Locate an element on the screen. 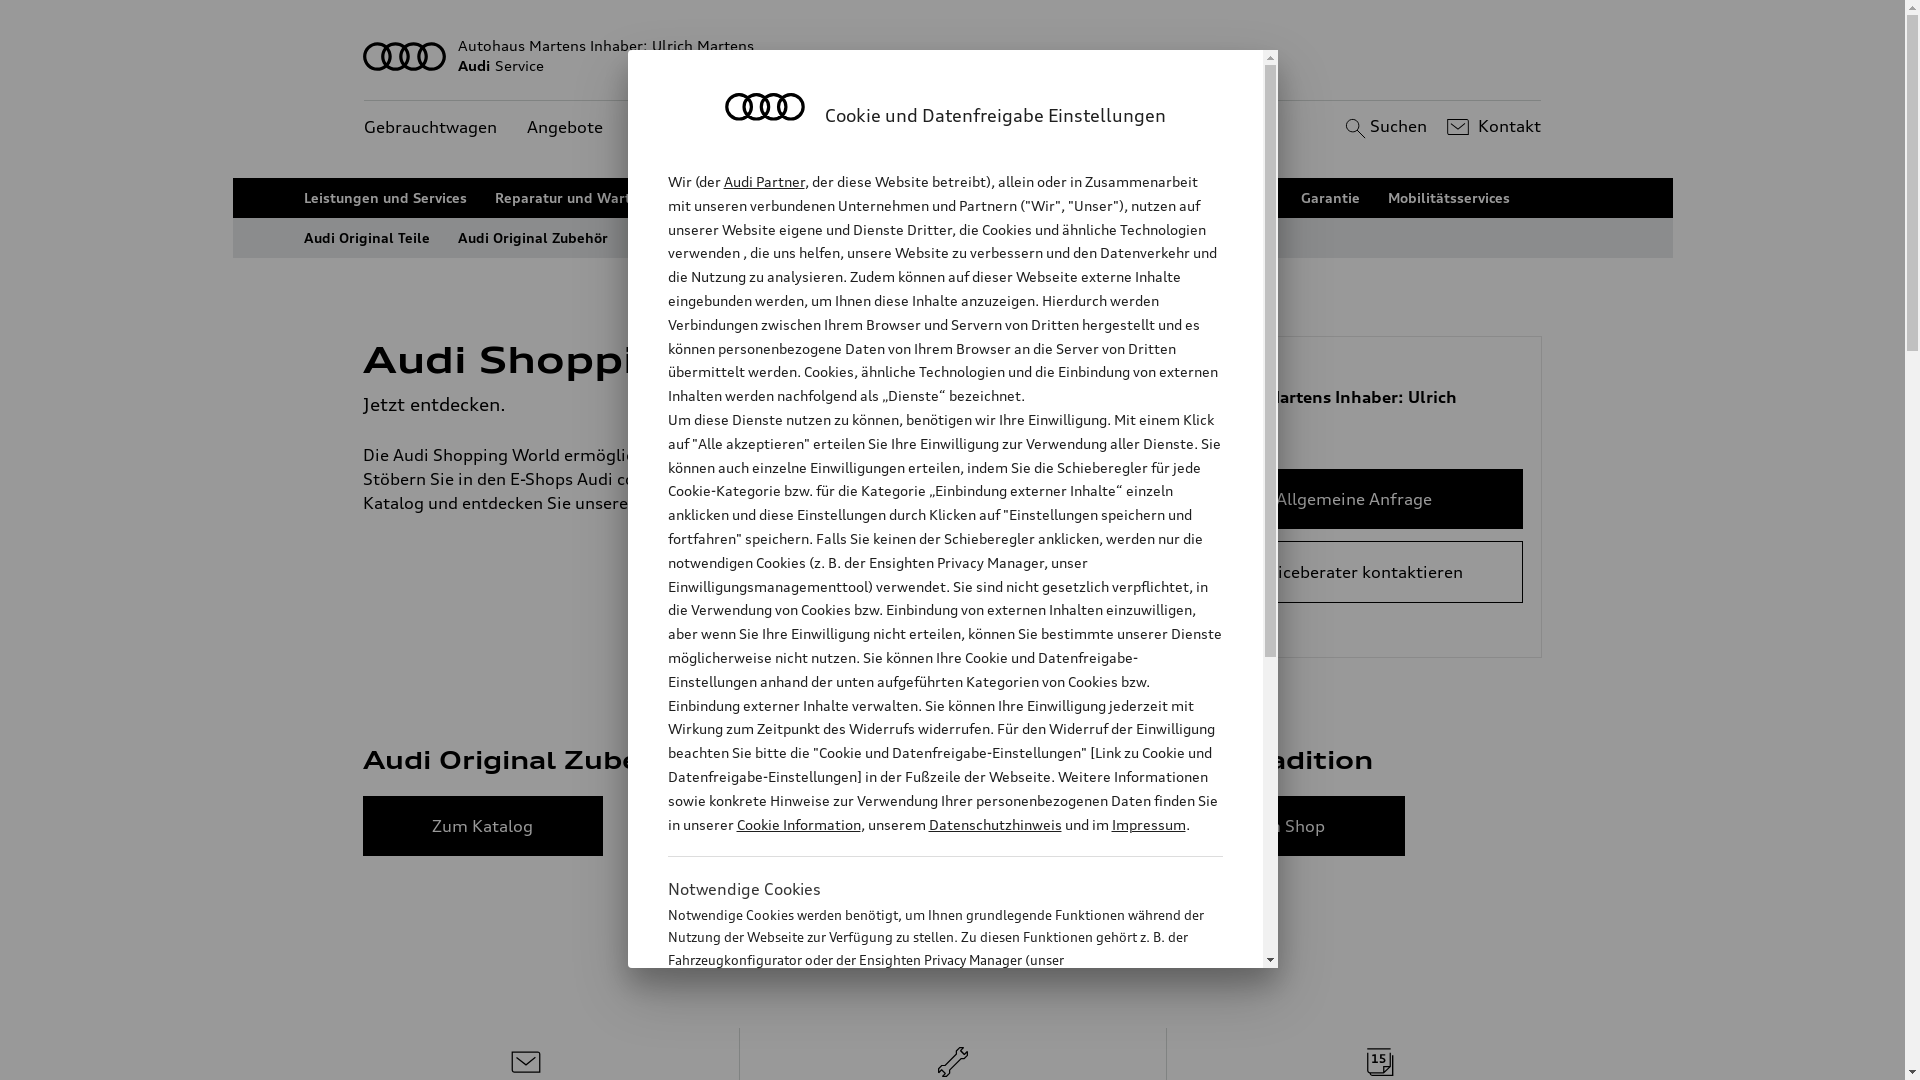 This screenshot has height=1080, width=1920. Audi Partner is located at coordinates (764, 182).